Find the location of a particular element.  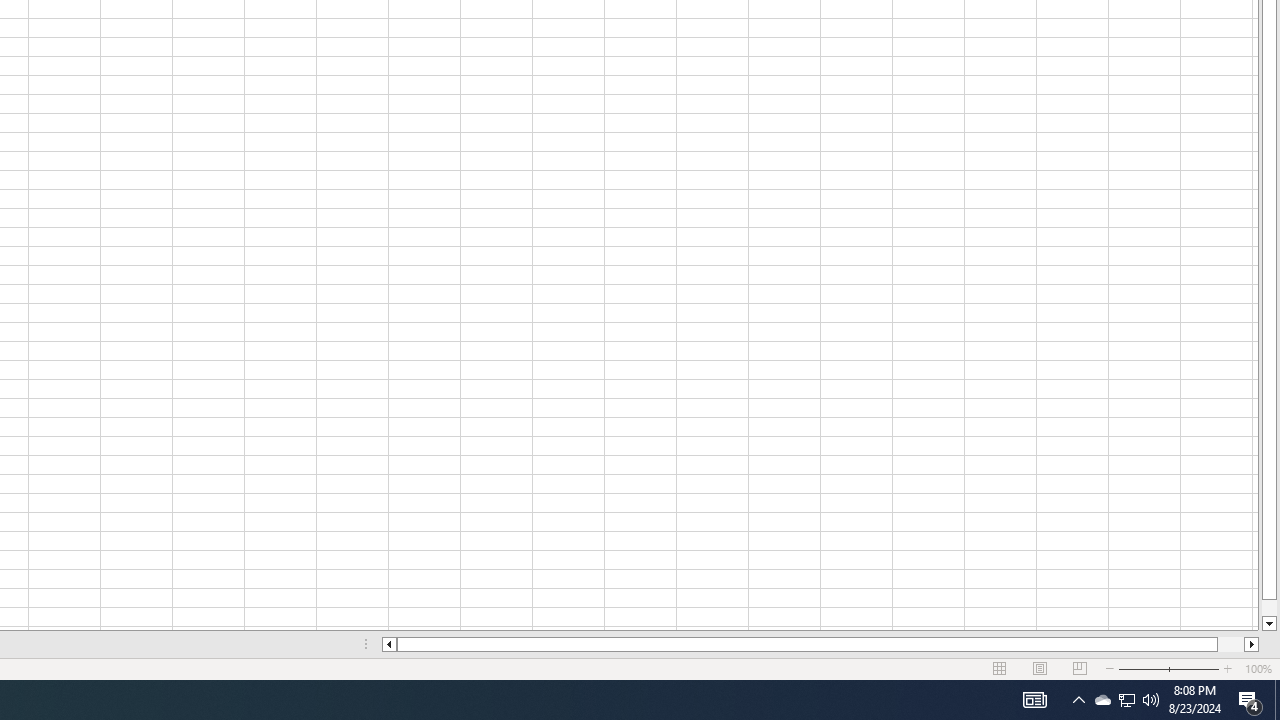

Column right is located at coordinates (1252, 644).